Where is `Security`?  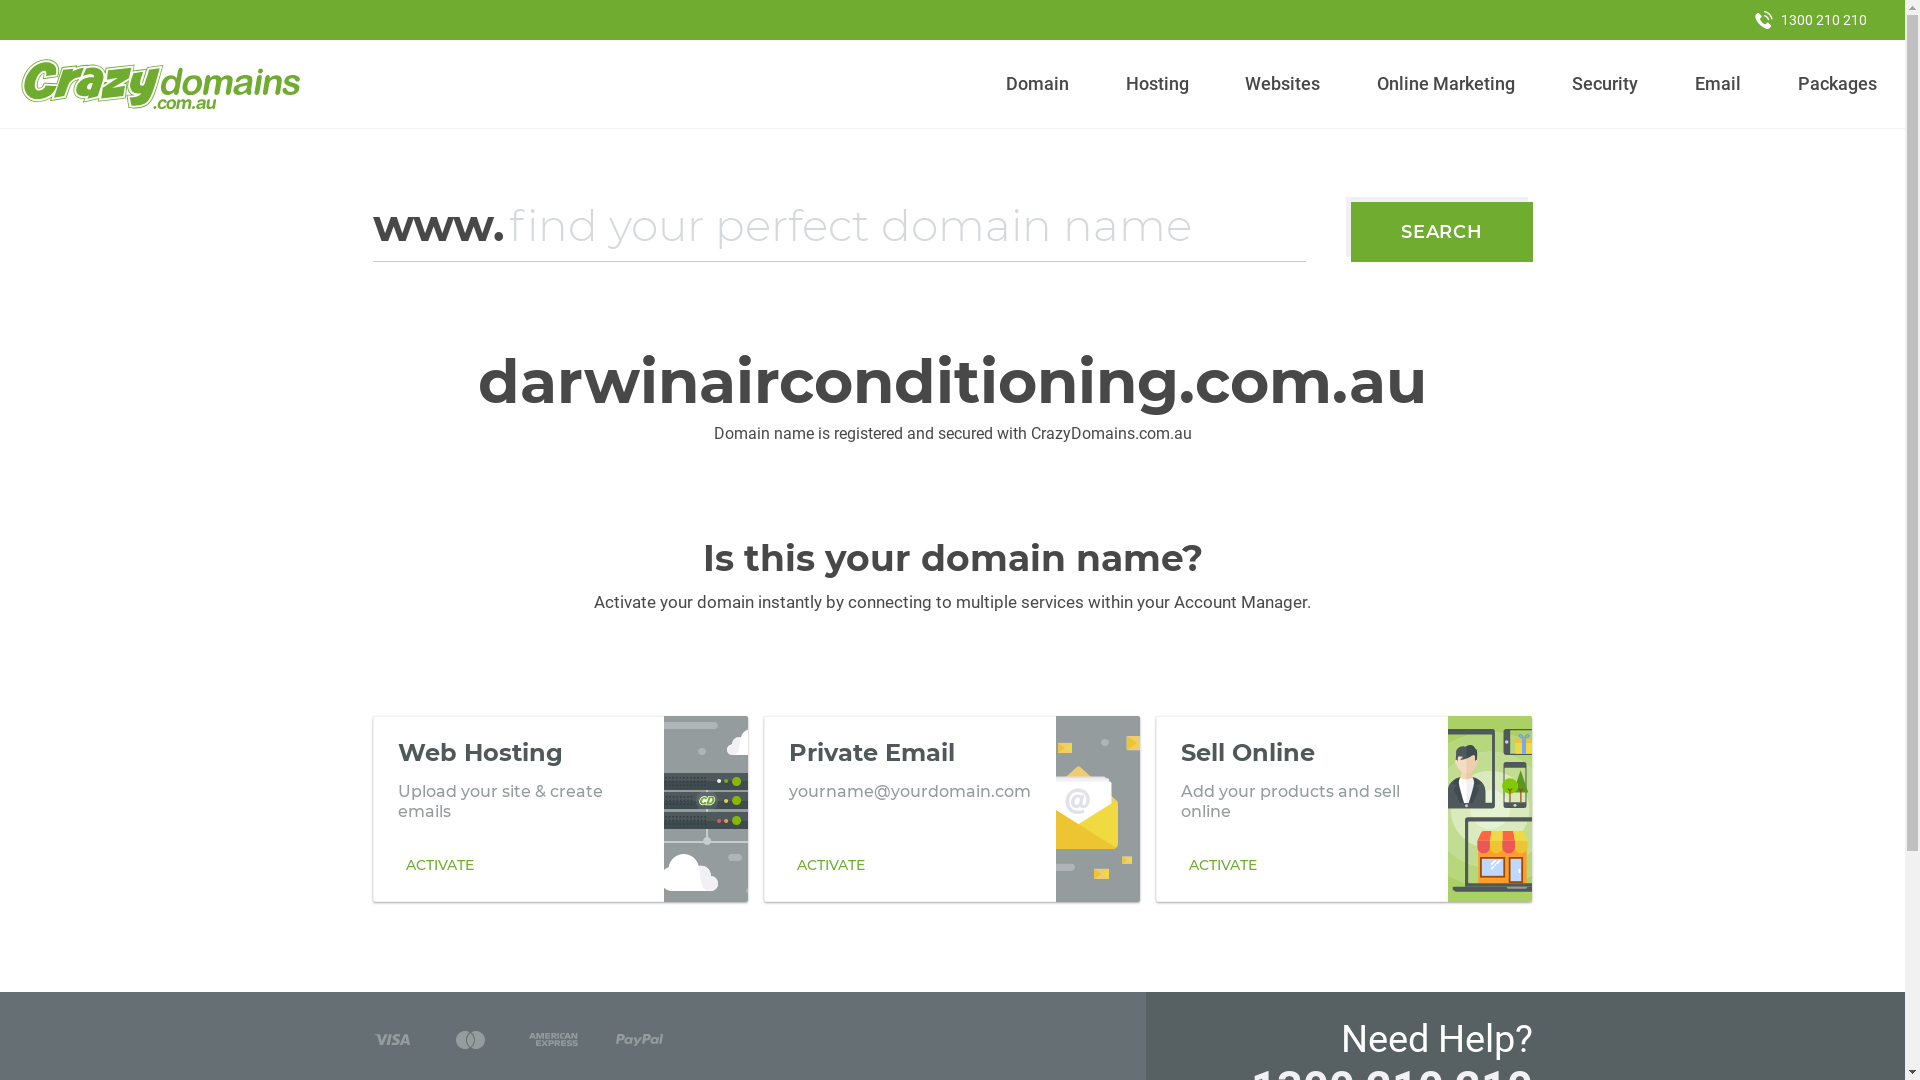 Security is located at coordinates (1606, 84).